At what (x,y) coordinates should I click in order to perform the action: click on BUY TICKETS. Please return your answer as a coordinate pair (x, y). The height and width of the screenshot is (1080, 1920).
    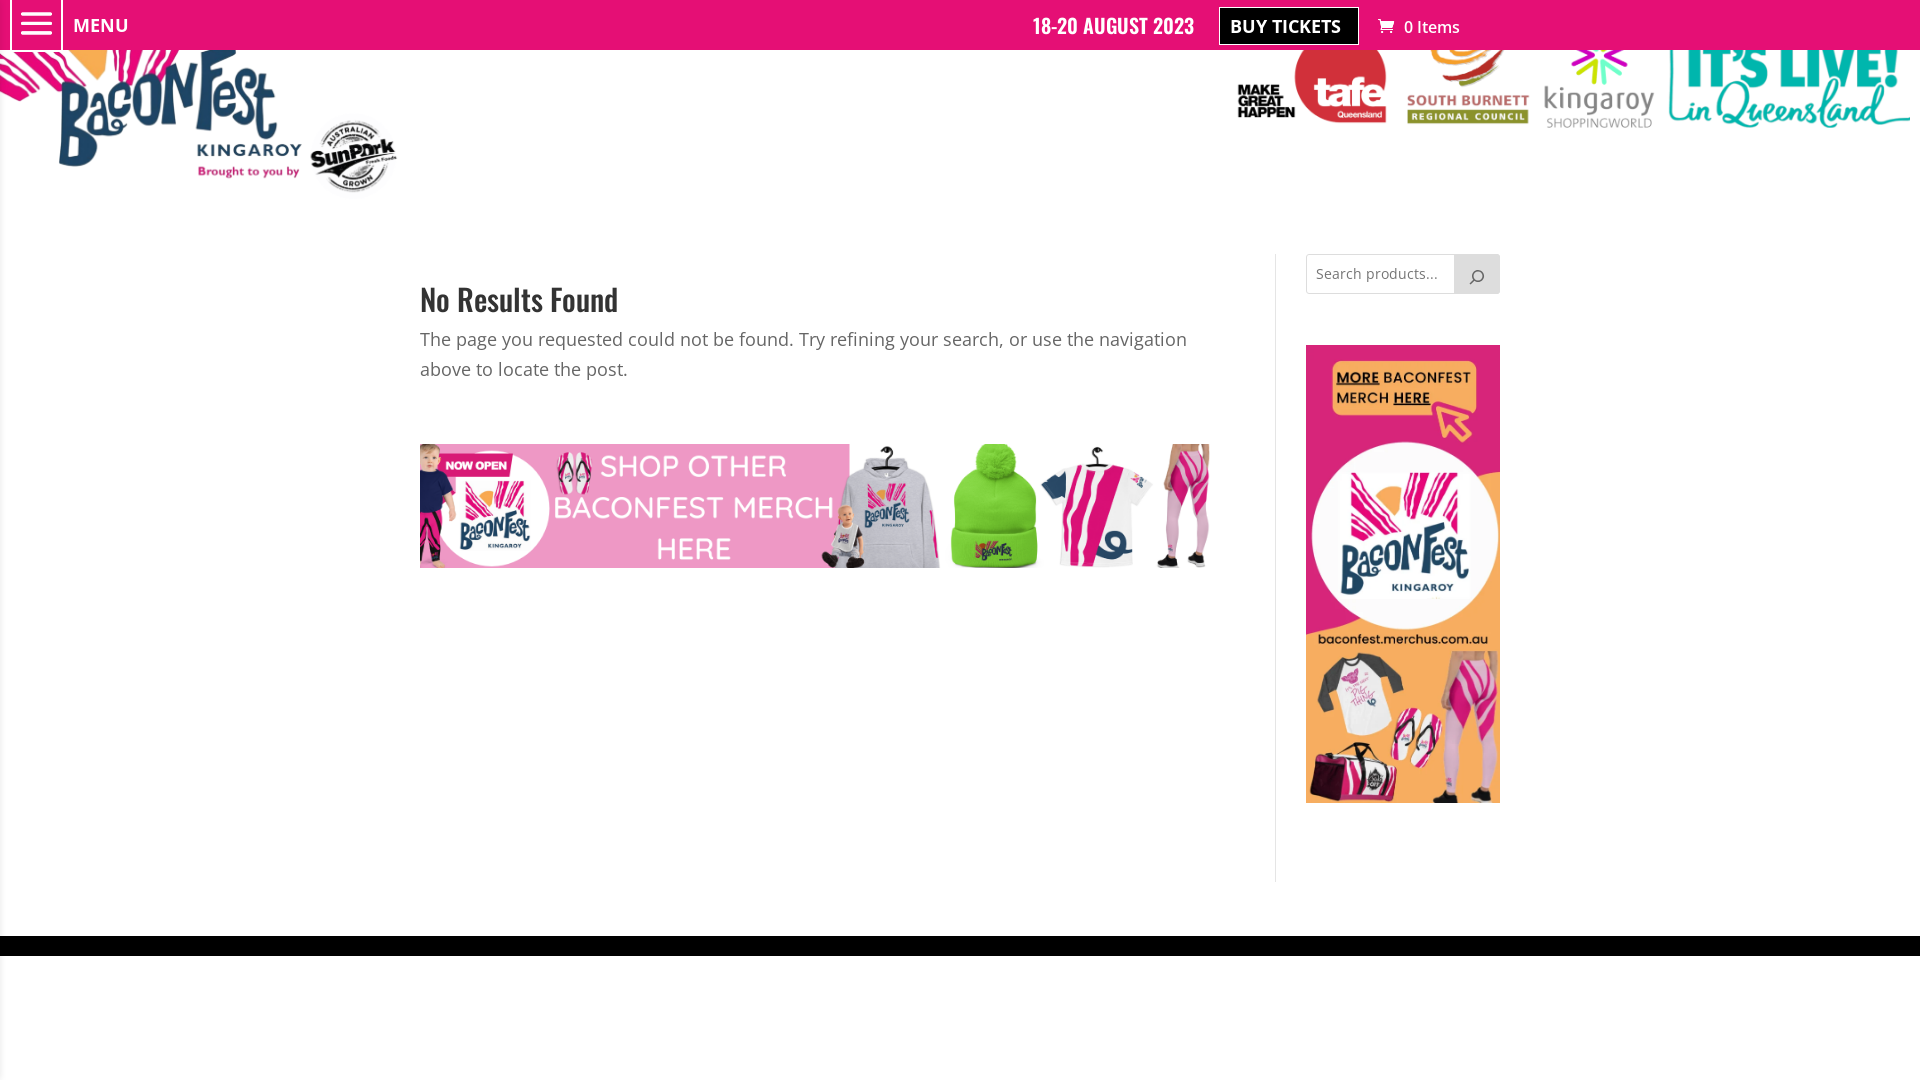
    Looking at the image, I should click on (1289, 26).